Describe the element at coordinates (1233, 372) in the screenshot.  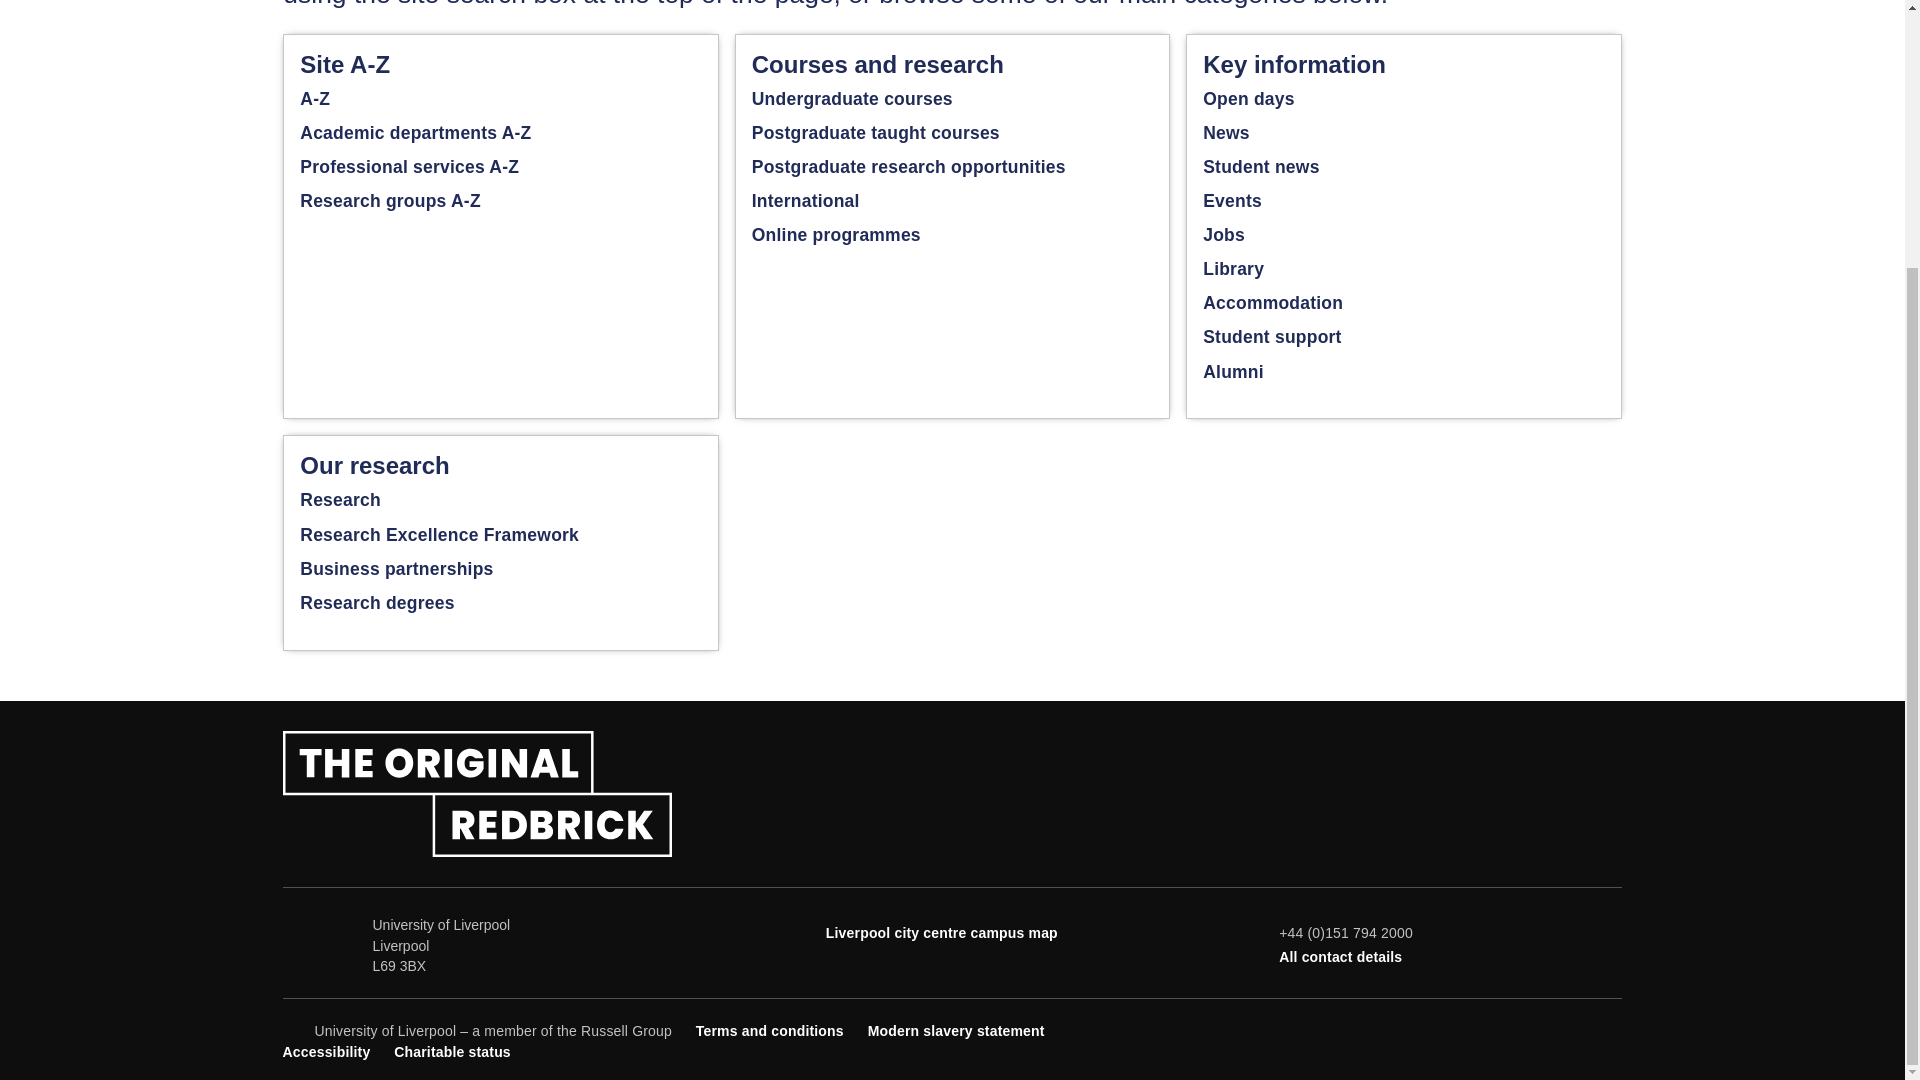
I see `Alumni` at that location.